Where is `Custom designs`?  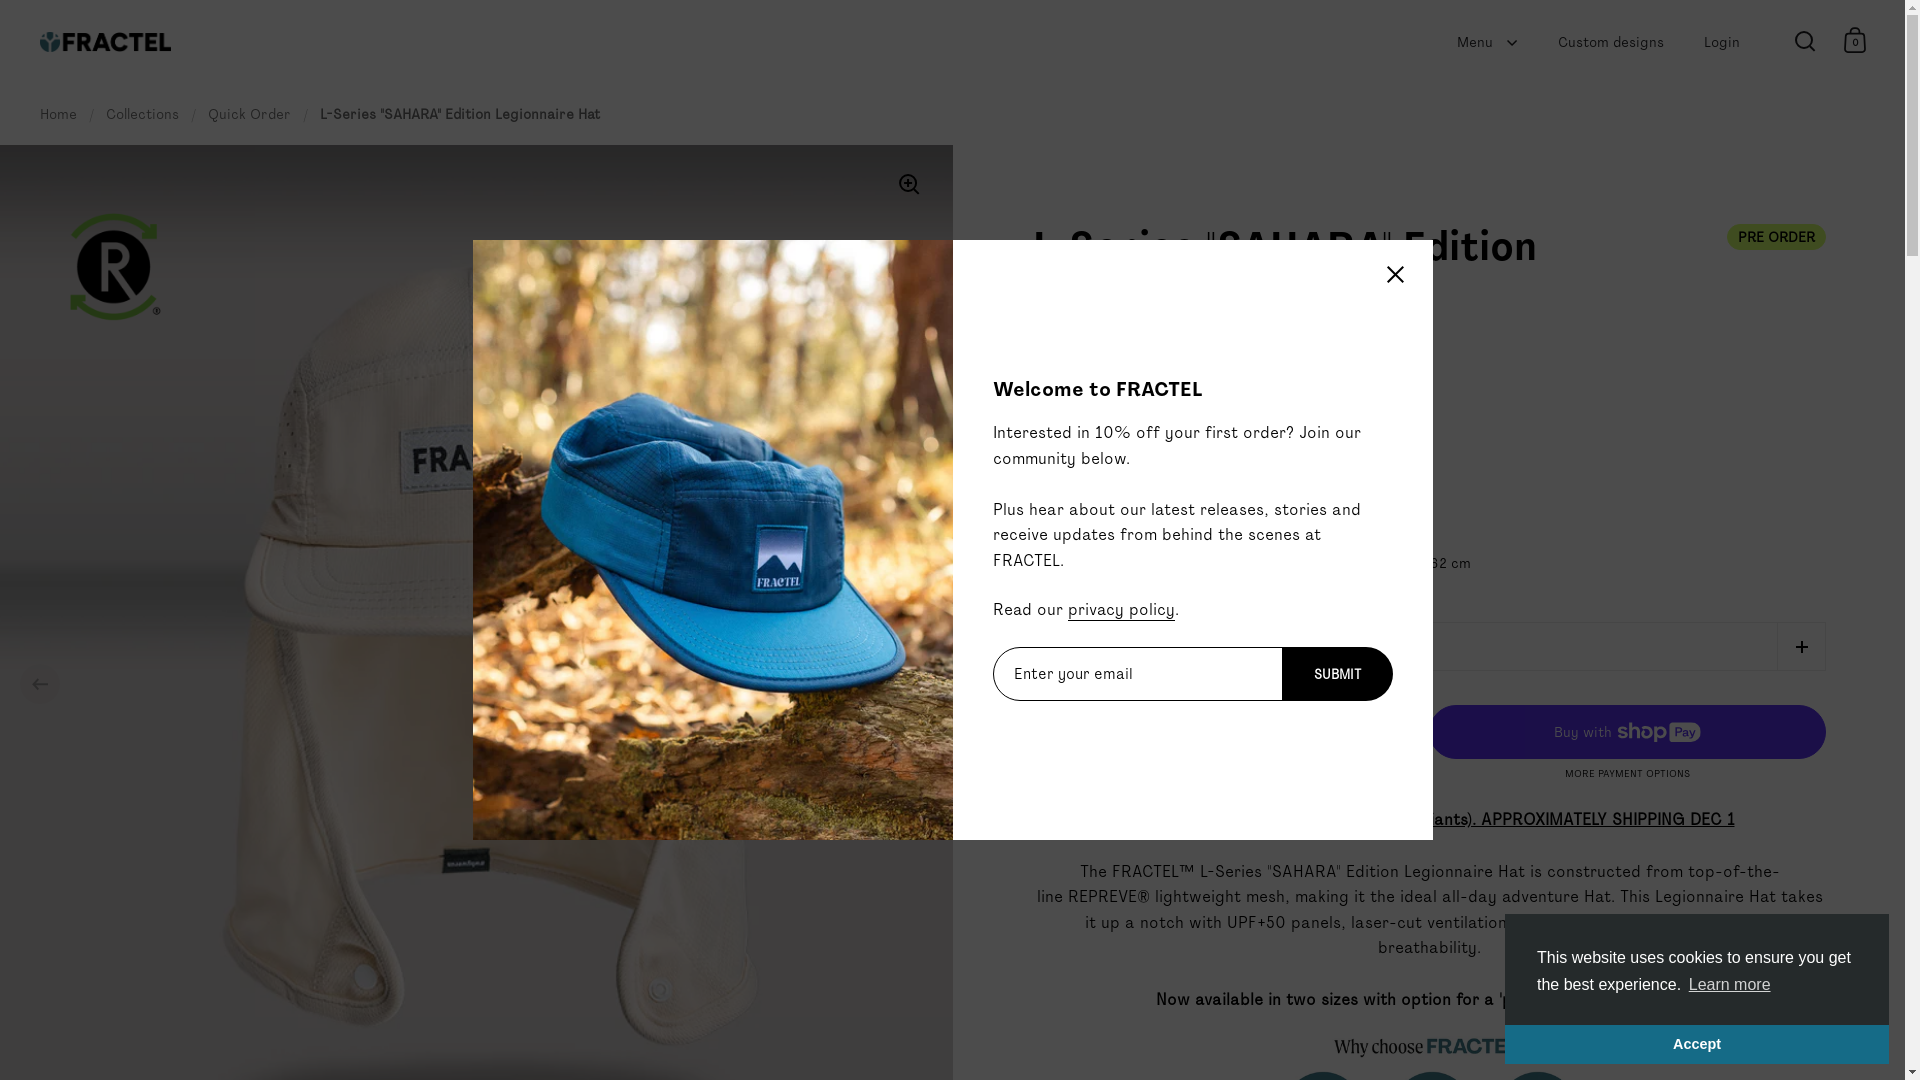
Custom designs is located at coordinates (1611, 42).